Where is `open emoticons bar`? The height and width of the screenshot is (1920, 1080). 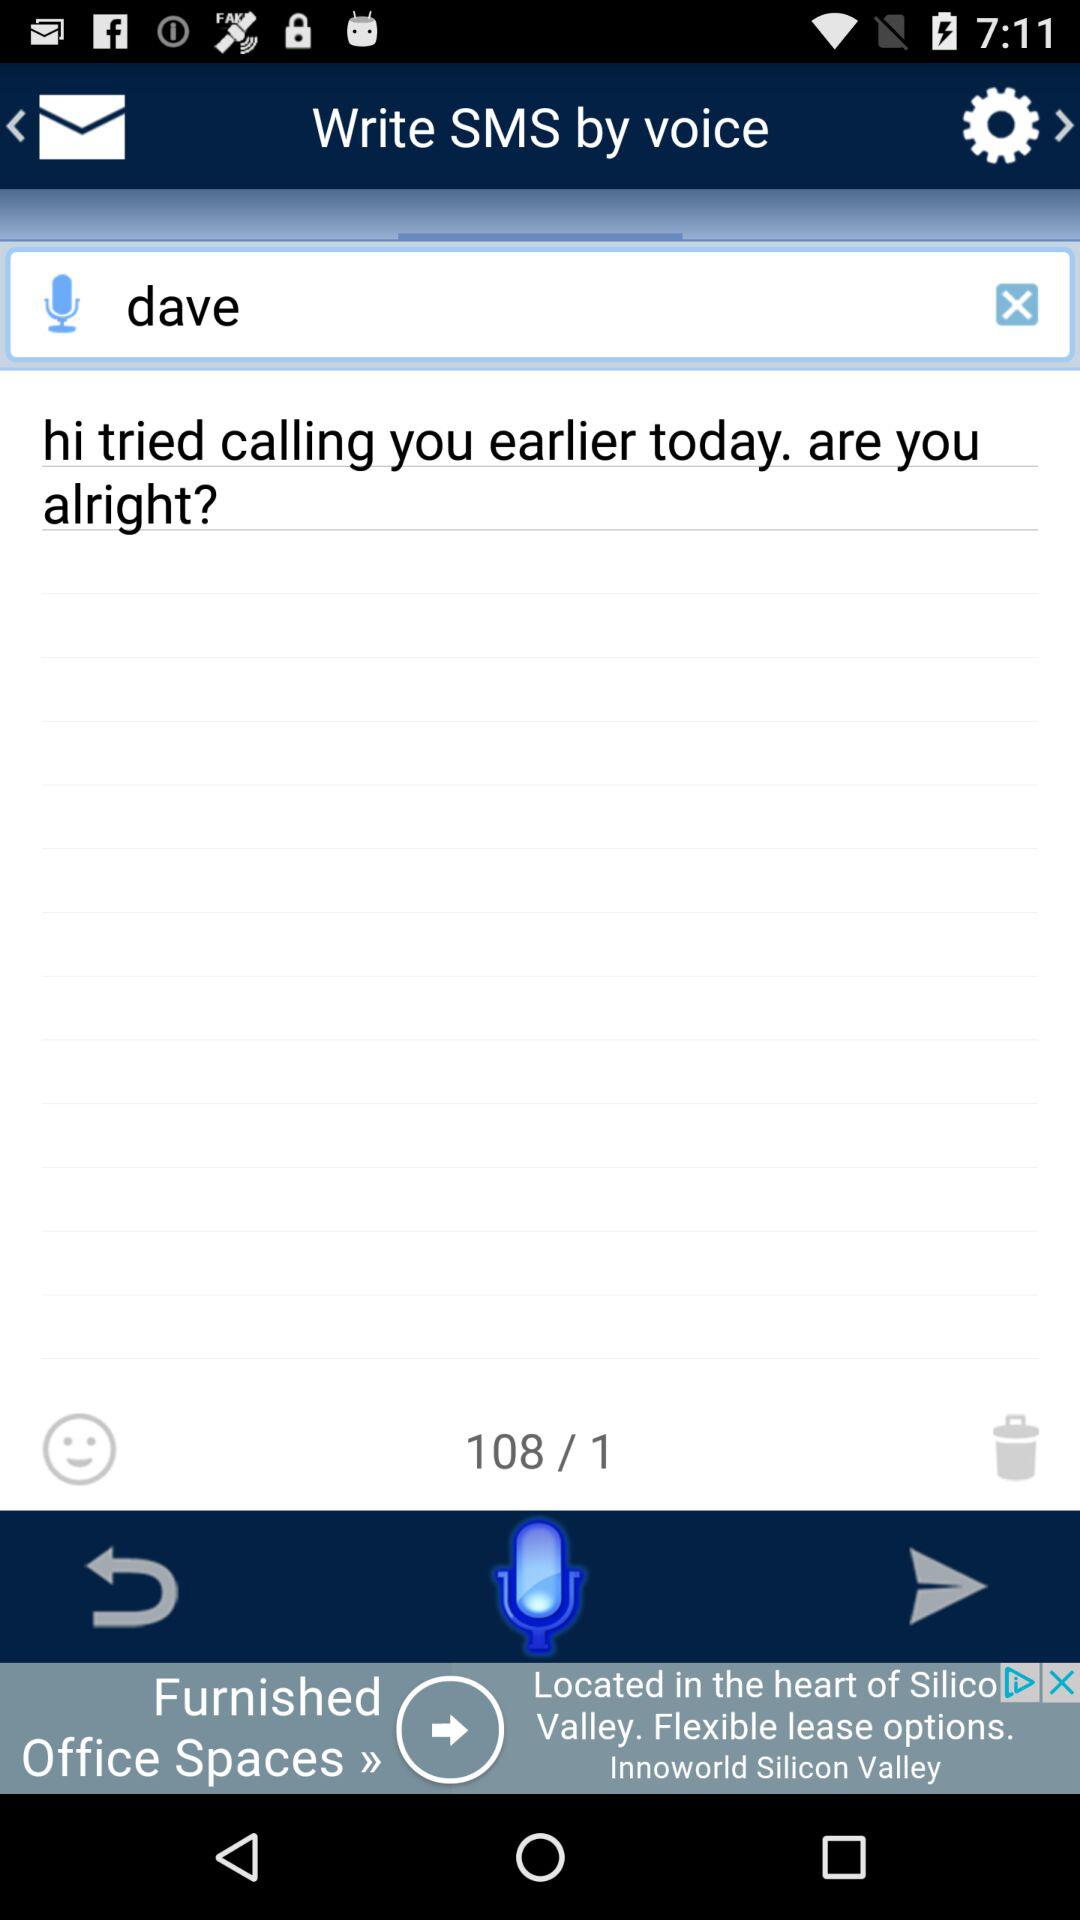 open emoticons bar is located at coordinates (78, 1450).